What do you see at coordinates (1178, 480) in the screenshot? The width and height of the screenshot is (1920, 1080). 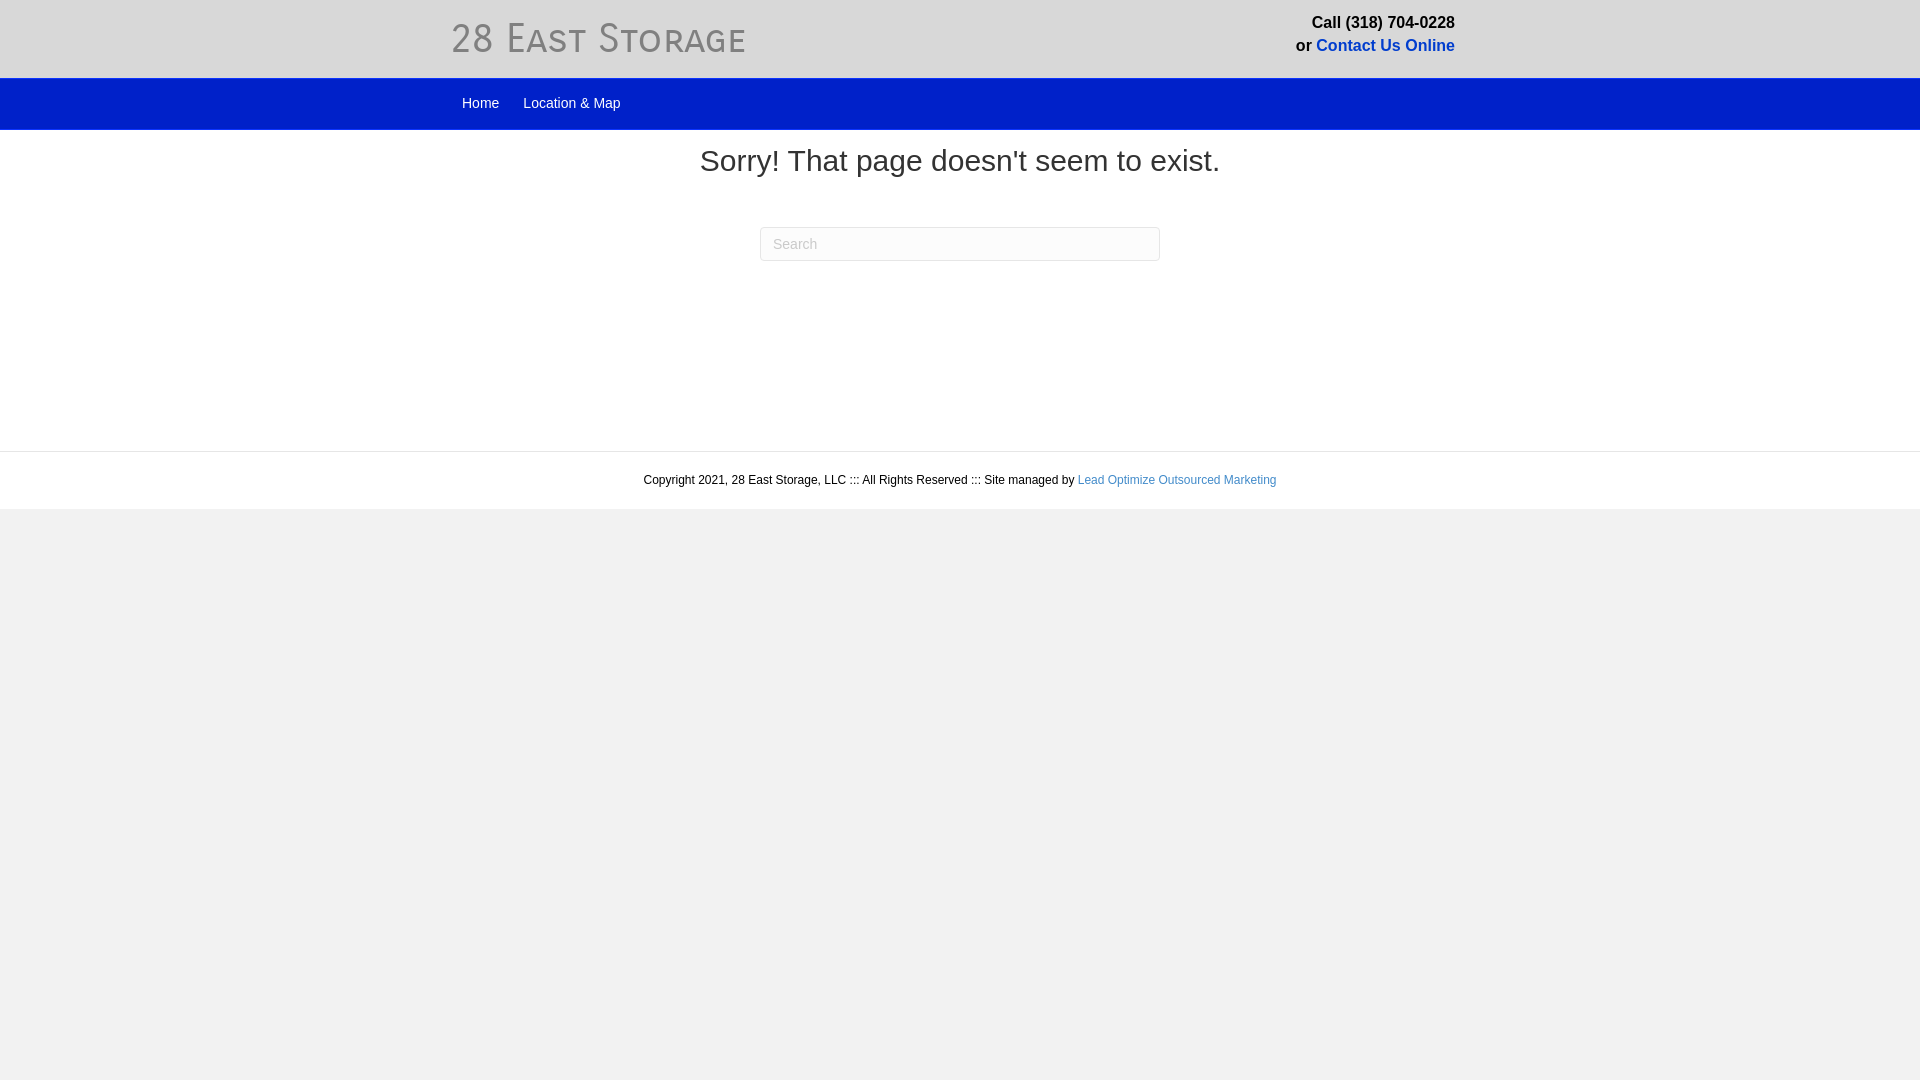 I see `Lead Optimize Outsourced Marketing` at bounding box center [1178, 480].